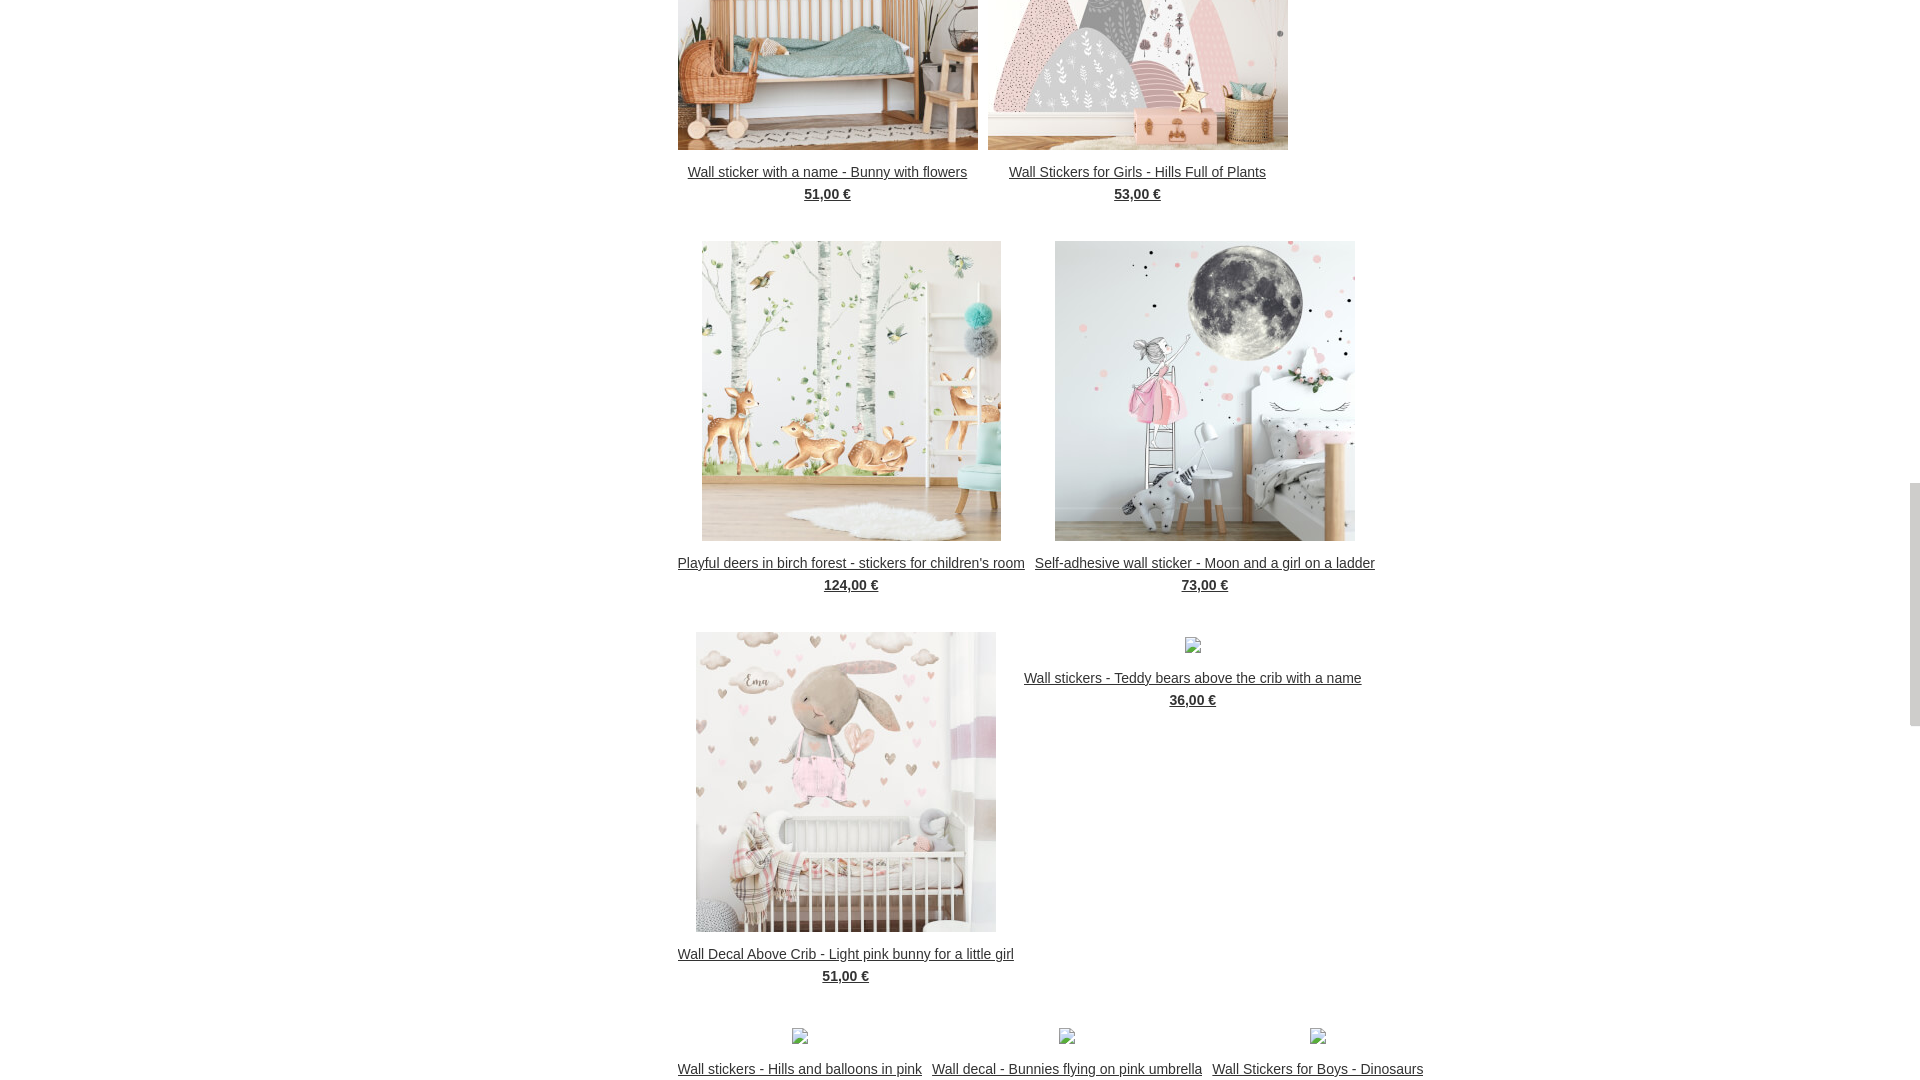  Describe the element at coordinates (1192, 676) in the screenshot. I see `Wall stickers - Teddy bears above the crib with a name` at that location.